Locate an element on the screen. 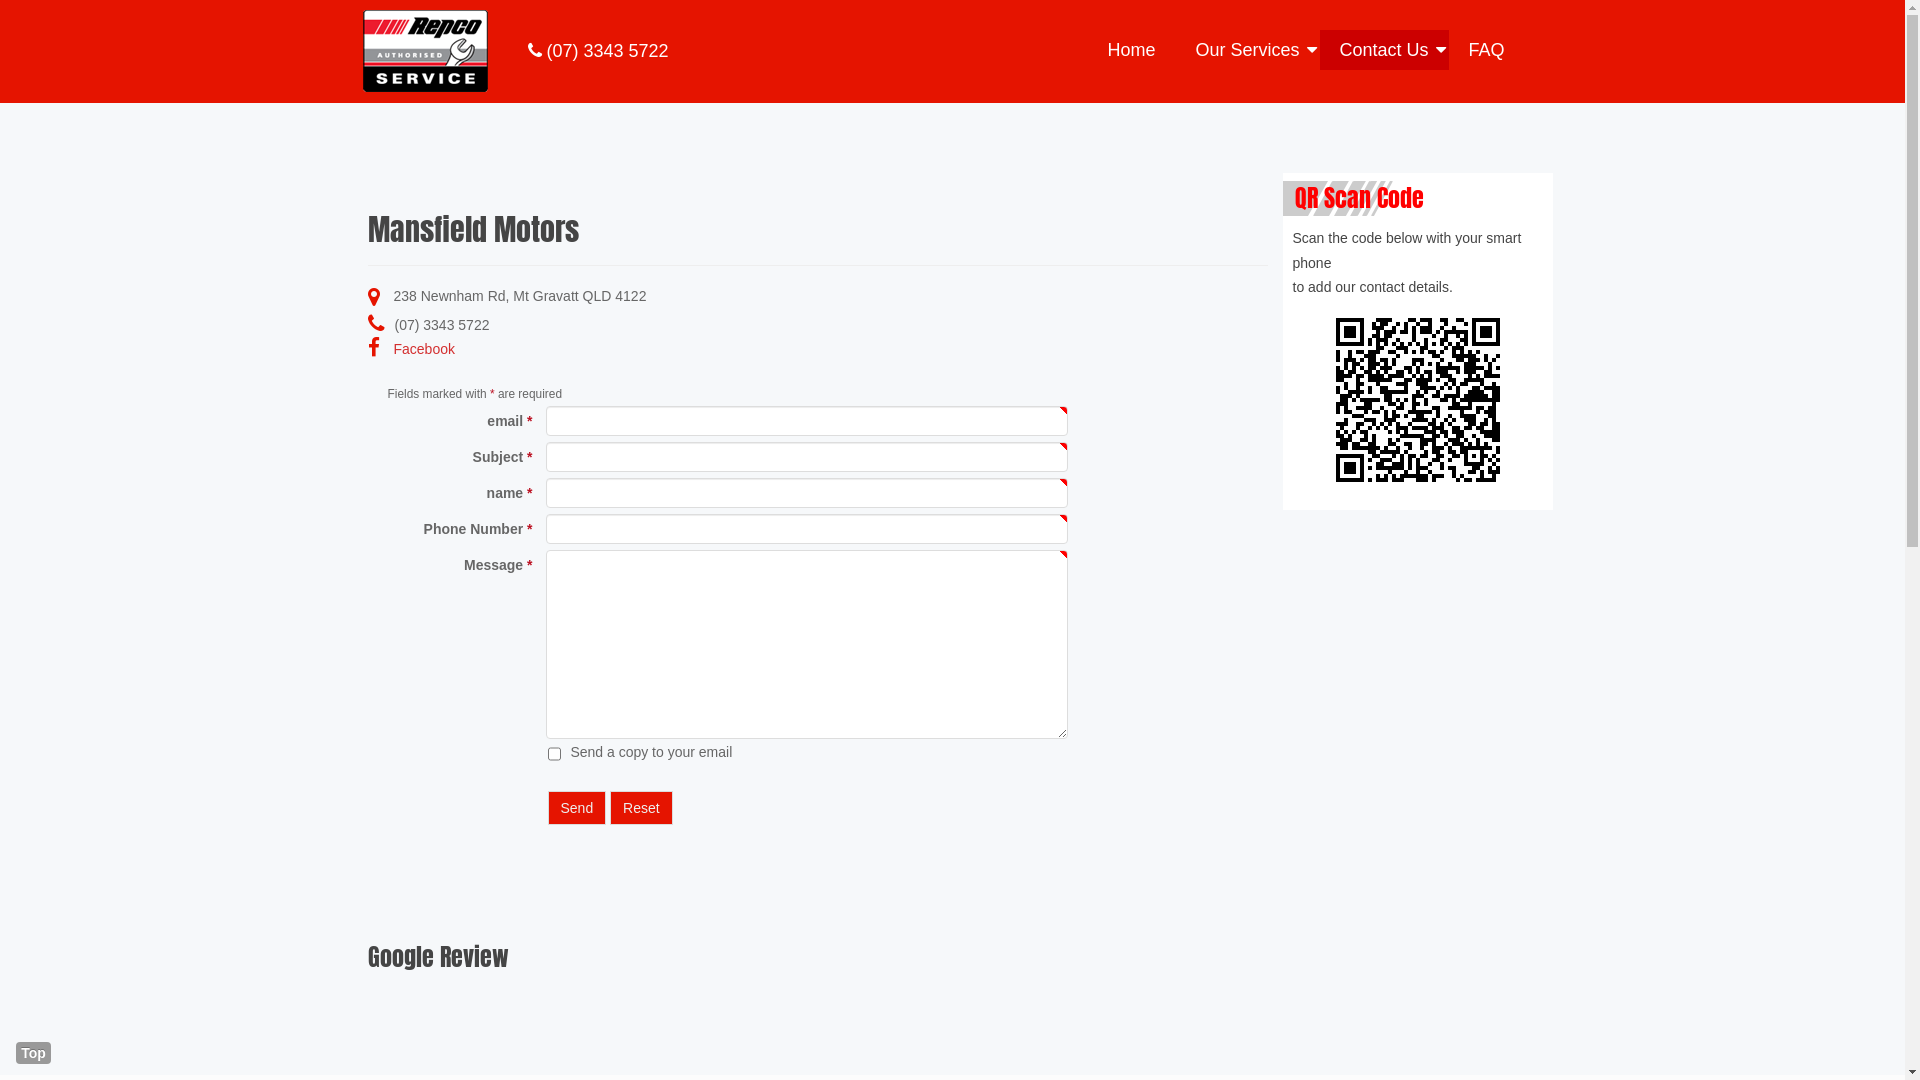 The width and height of the screenshot is (1920, 1080). Address is located at coordinates (376, 296).